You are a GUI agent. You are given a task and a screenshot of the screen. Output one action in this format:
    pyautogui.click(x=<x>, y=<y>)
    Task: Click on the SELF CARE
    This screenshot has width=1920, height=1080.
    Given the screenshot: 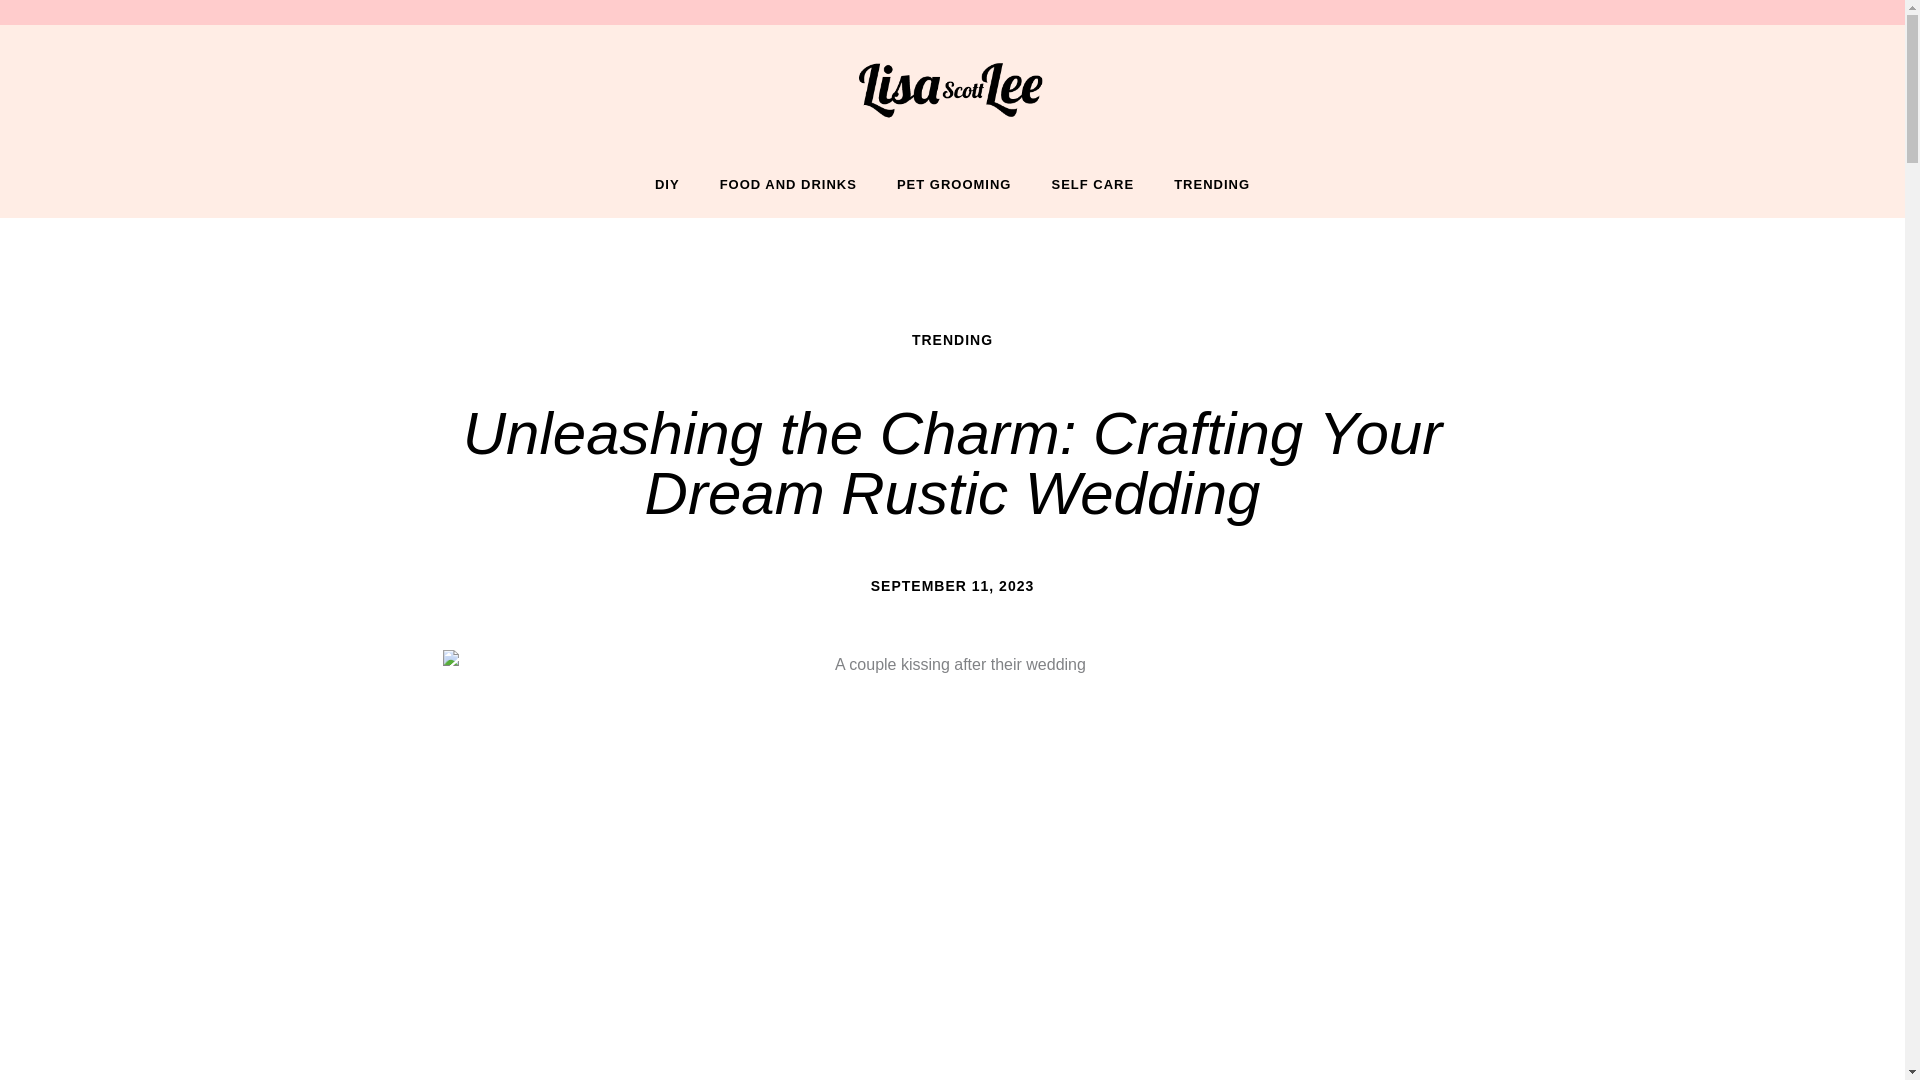 What is the action you would take?
    pyautogui.click(x=1092, y=185)
    